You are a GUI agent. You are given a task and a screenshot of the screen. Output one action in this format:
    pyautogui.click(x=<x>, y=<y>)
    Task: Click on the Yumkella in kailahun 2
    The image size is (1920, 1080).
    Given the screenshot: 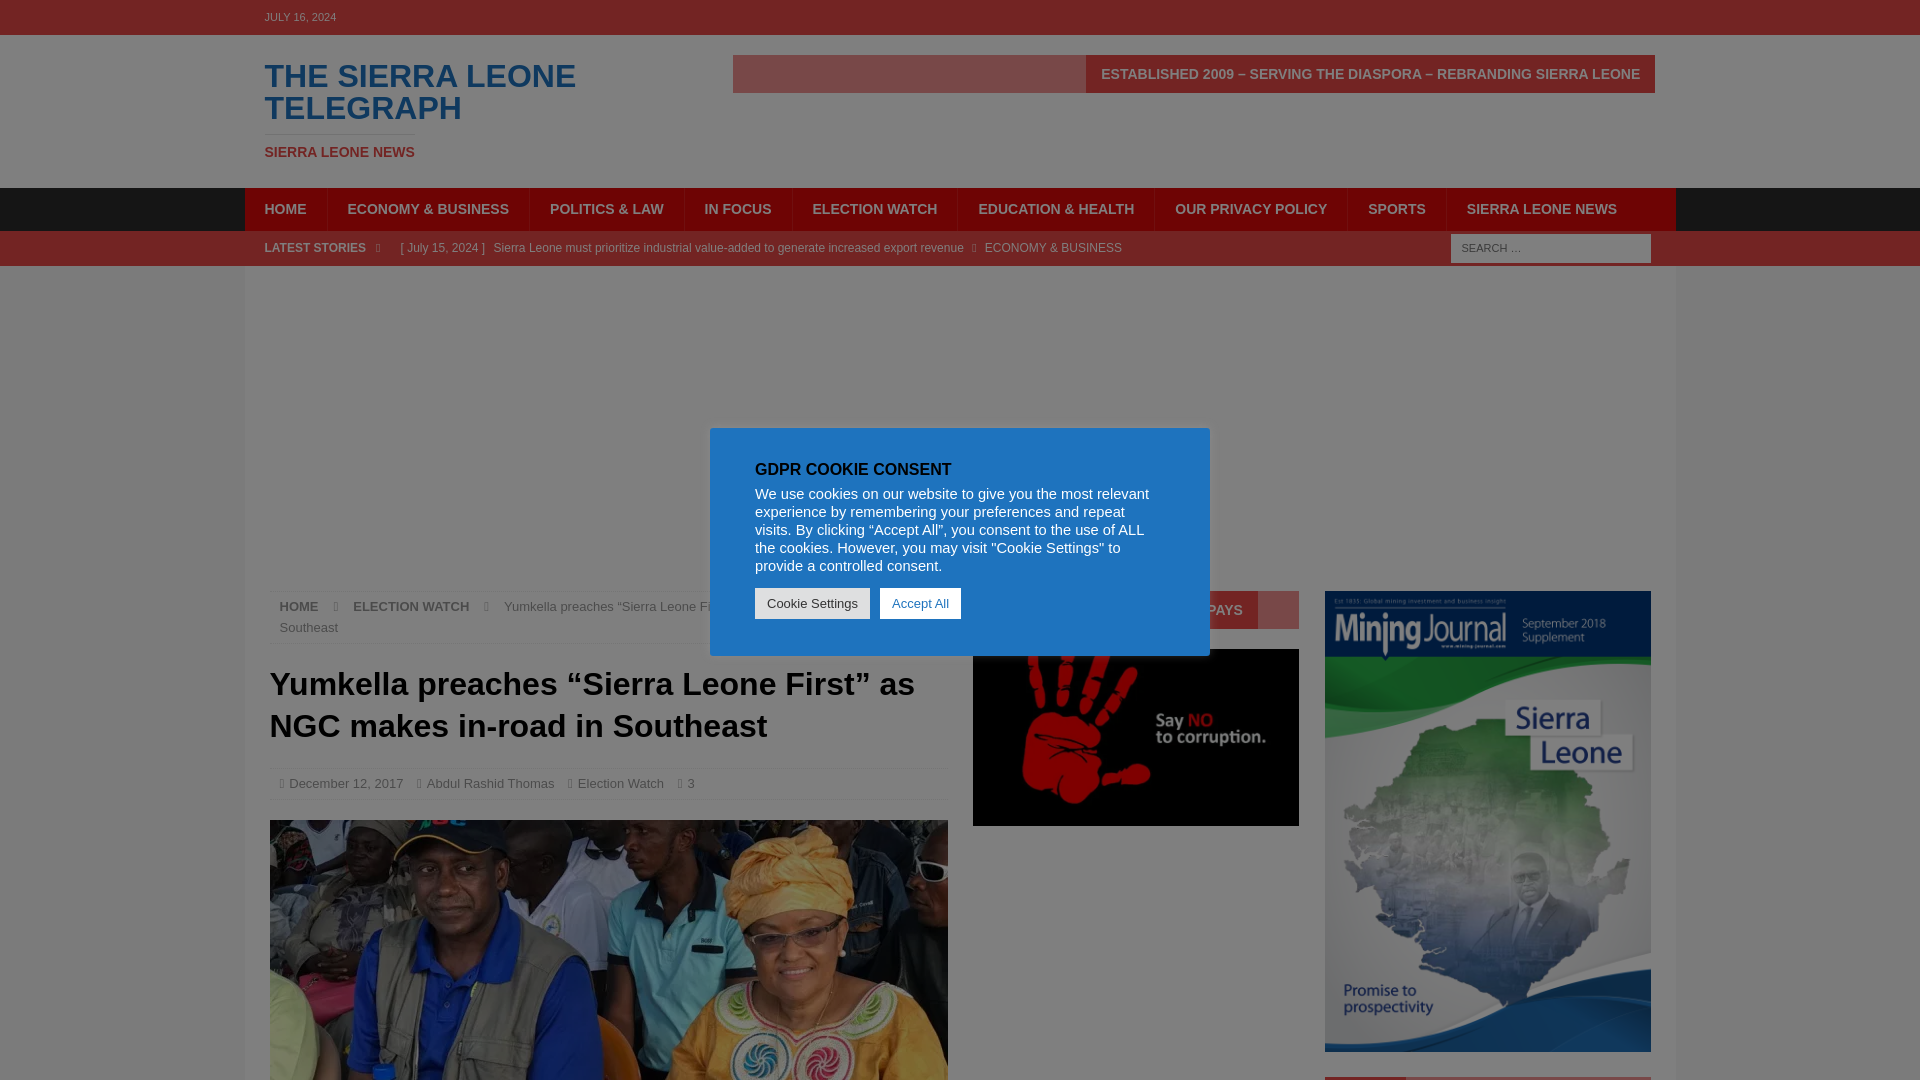 What is the action you would take?
    pyautogui.click(x=609, y=950)
    